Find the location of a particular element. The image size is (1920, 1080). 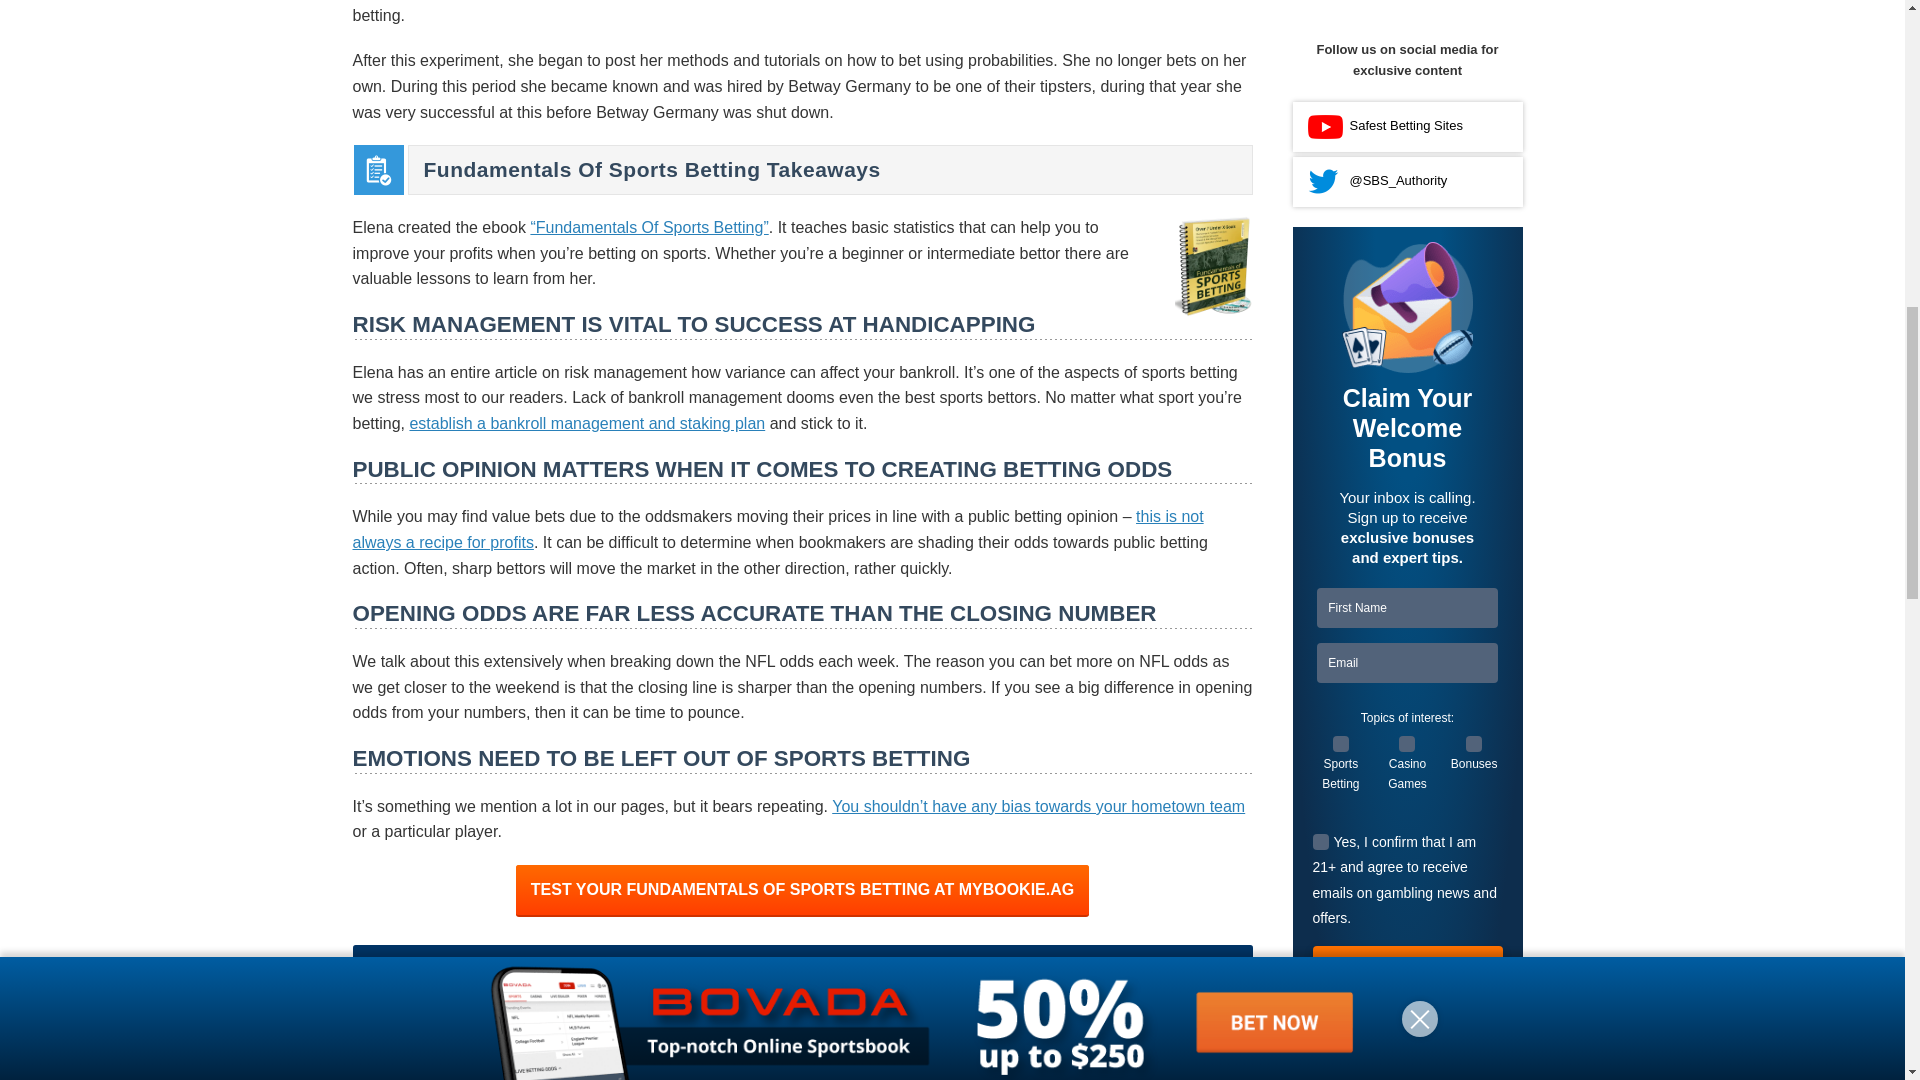

1 is located at coordinates (1320, 3).